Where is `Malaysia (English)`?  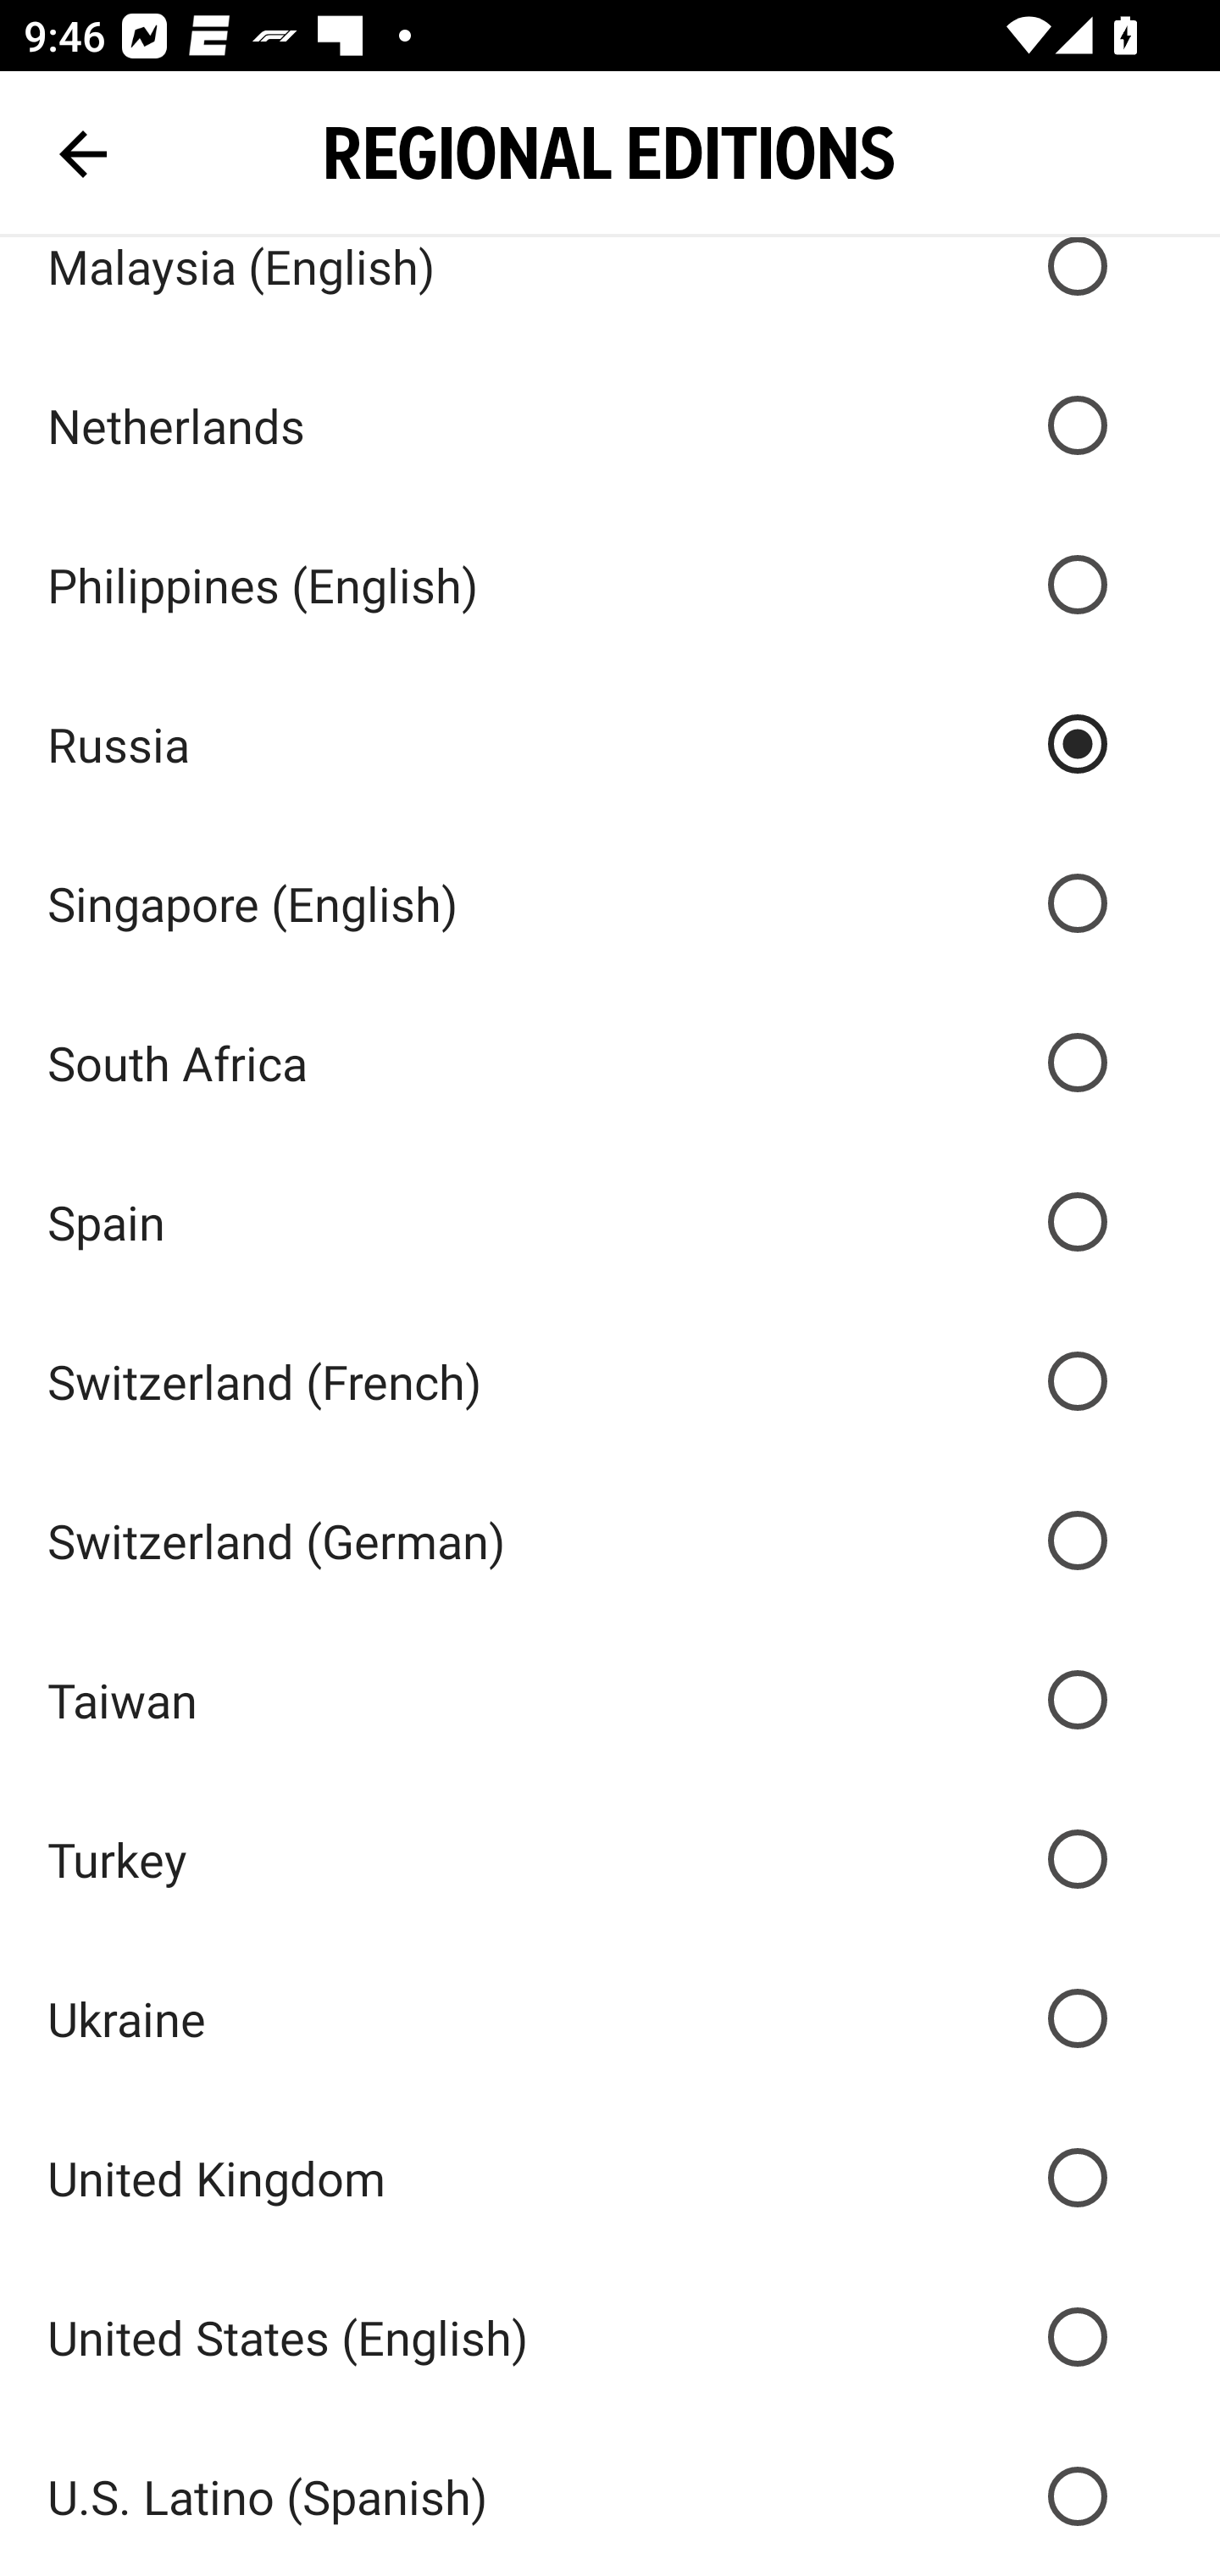
Malaysia (English) is located at coordinates (610, 291).